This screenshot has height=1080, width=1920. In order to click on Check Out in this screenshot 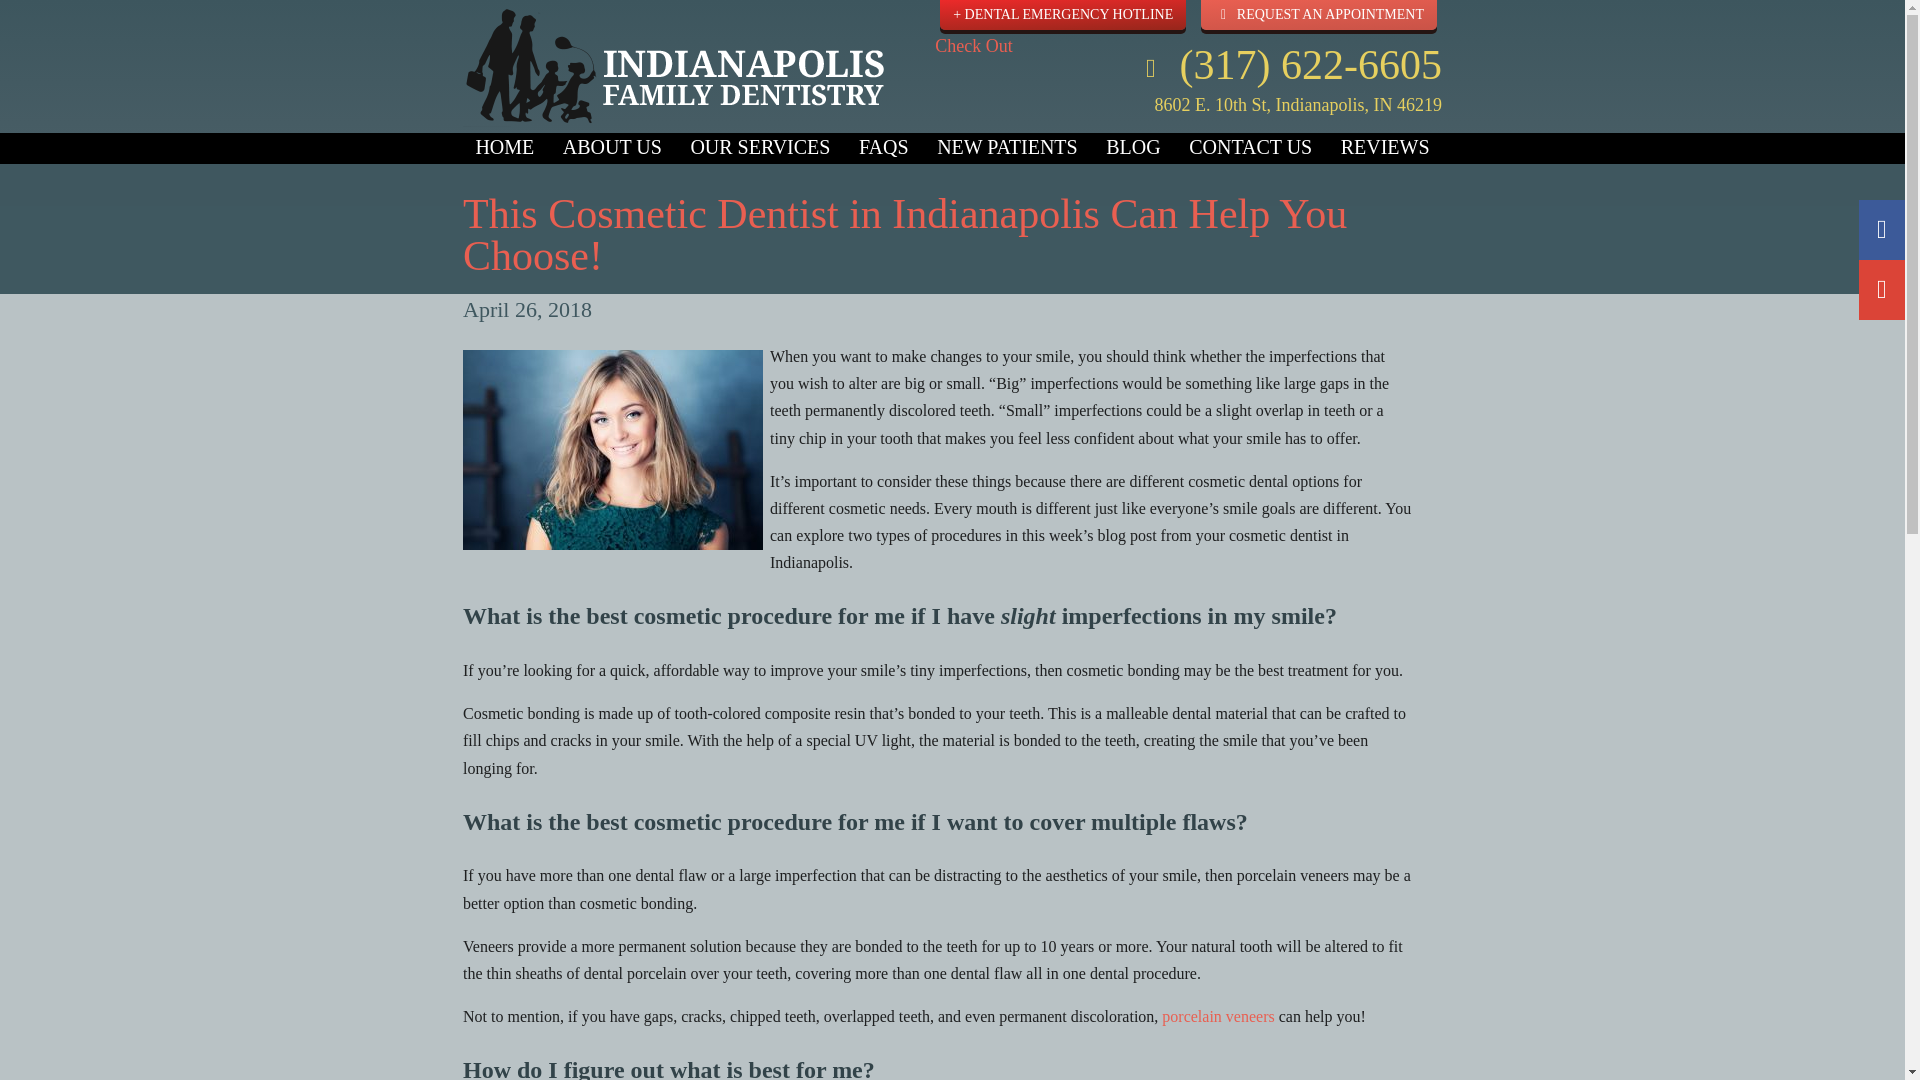, I will do `click(1188, 59)`.